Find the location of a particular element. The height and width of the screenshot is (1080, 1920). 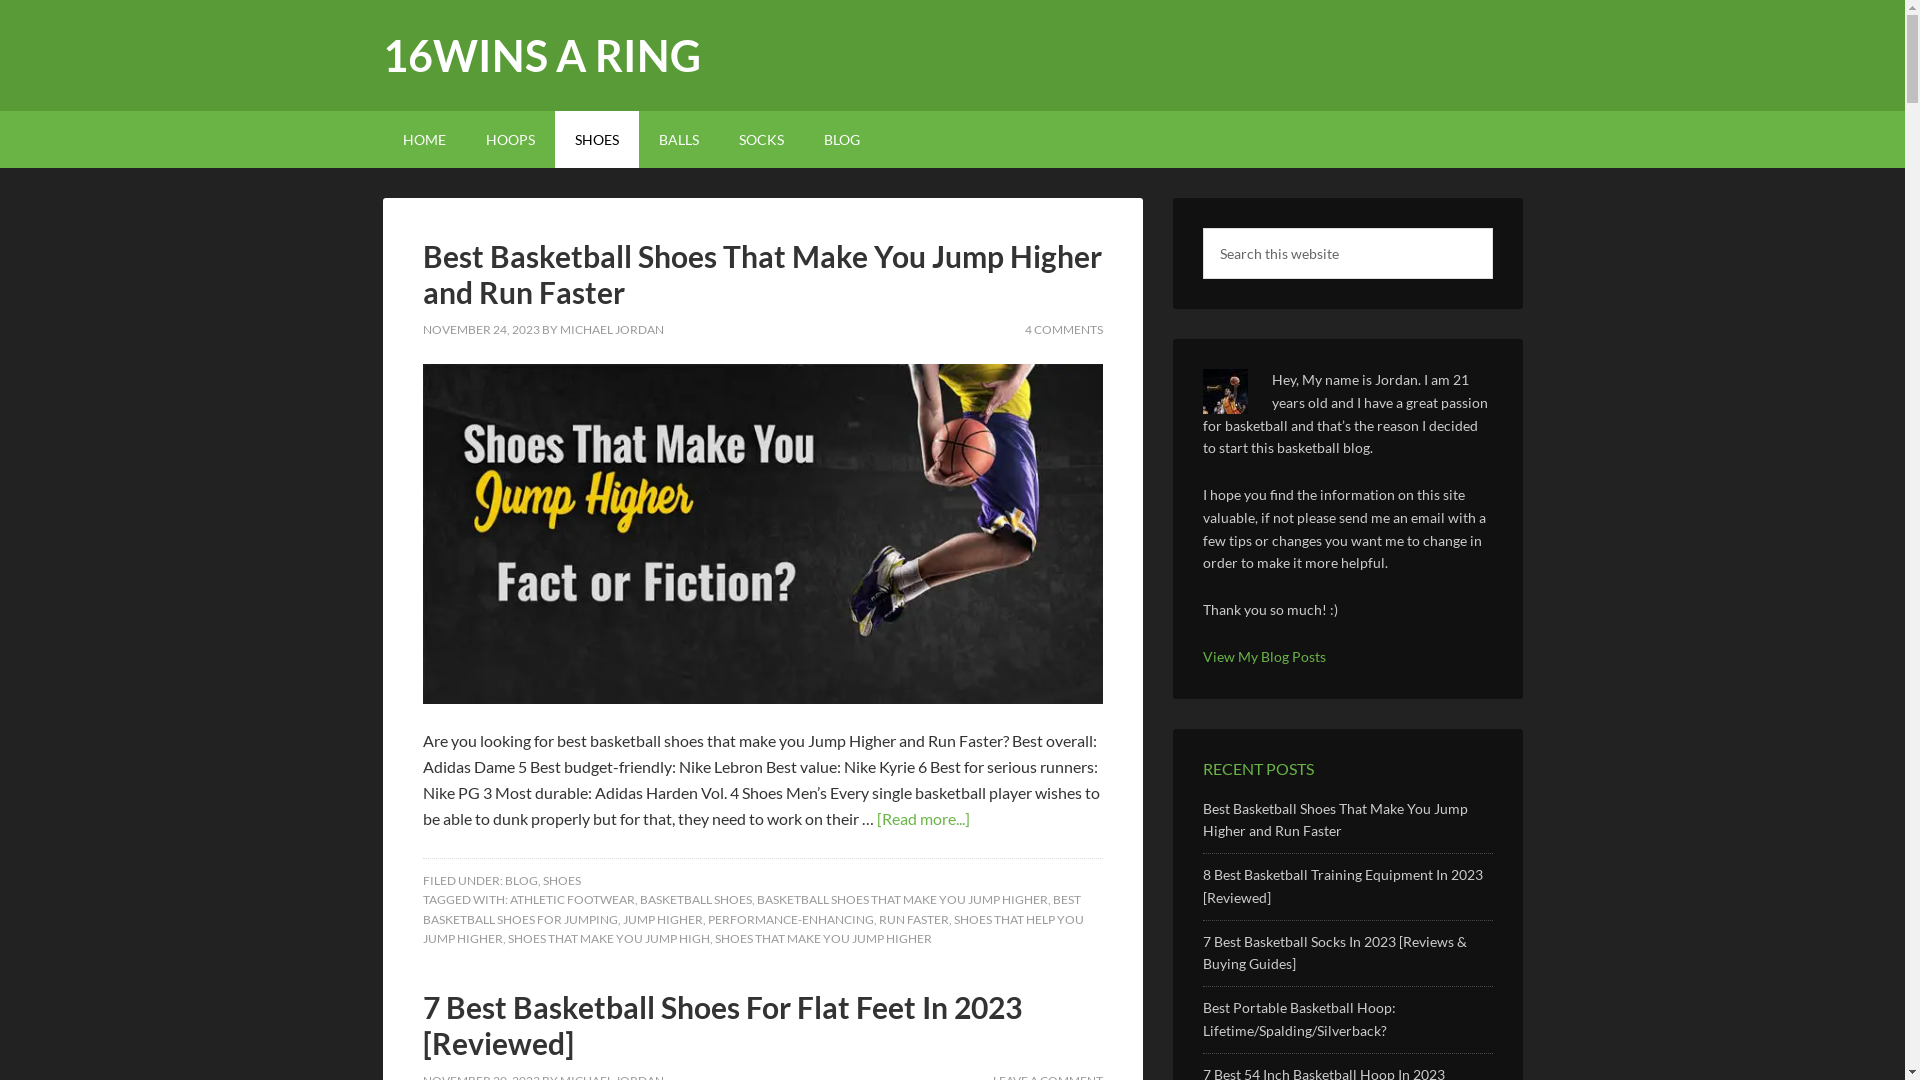

Best Portable Basketball Hoop: Lifetime/Spalding/Silverback? is located at coordinates (1298, 1019).